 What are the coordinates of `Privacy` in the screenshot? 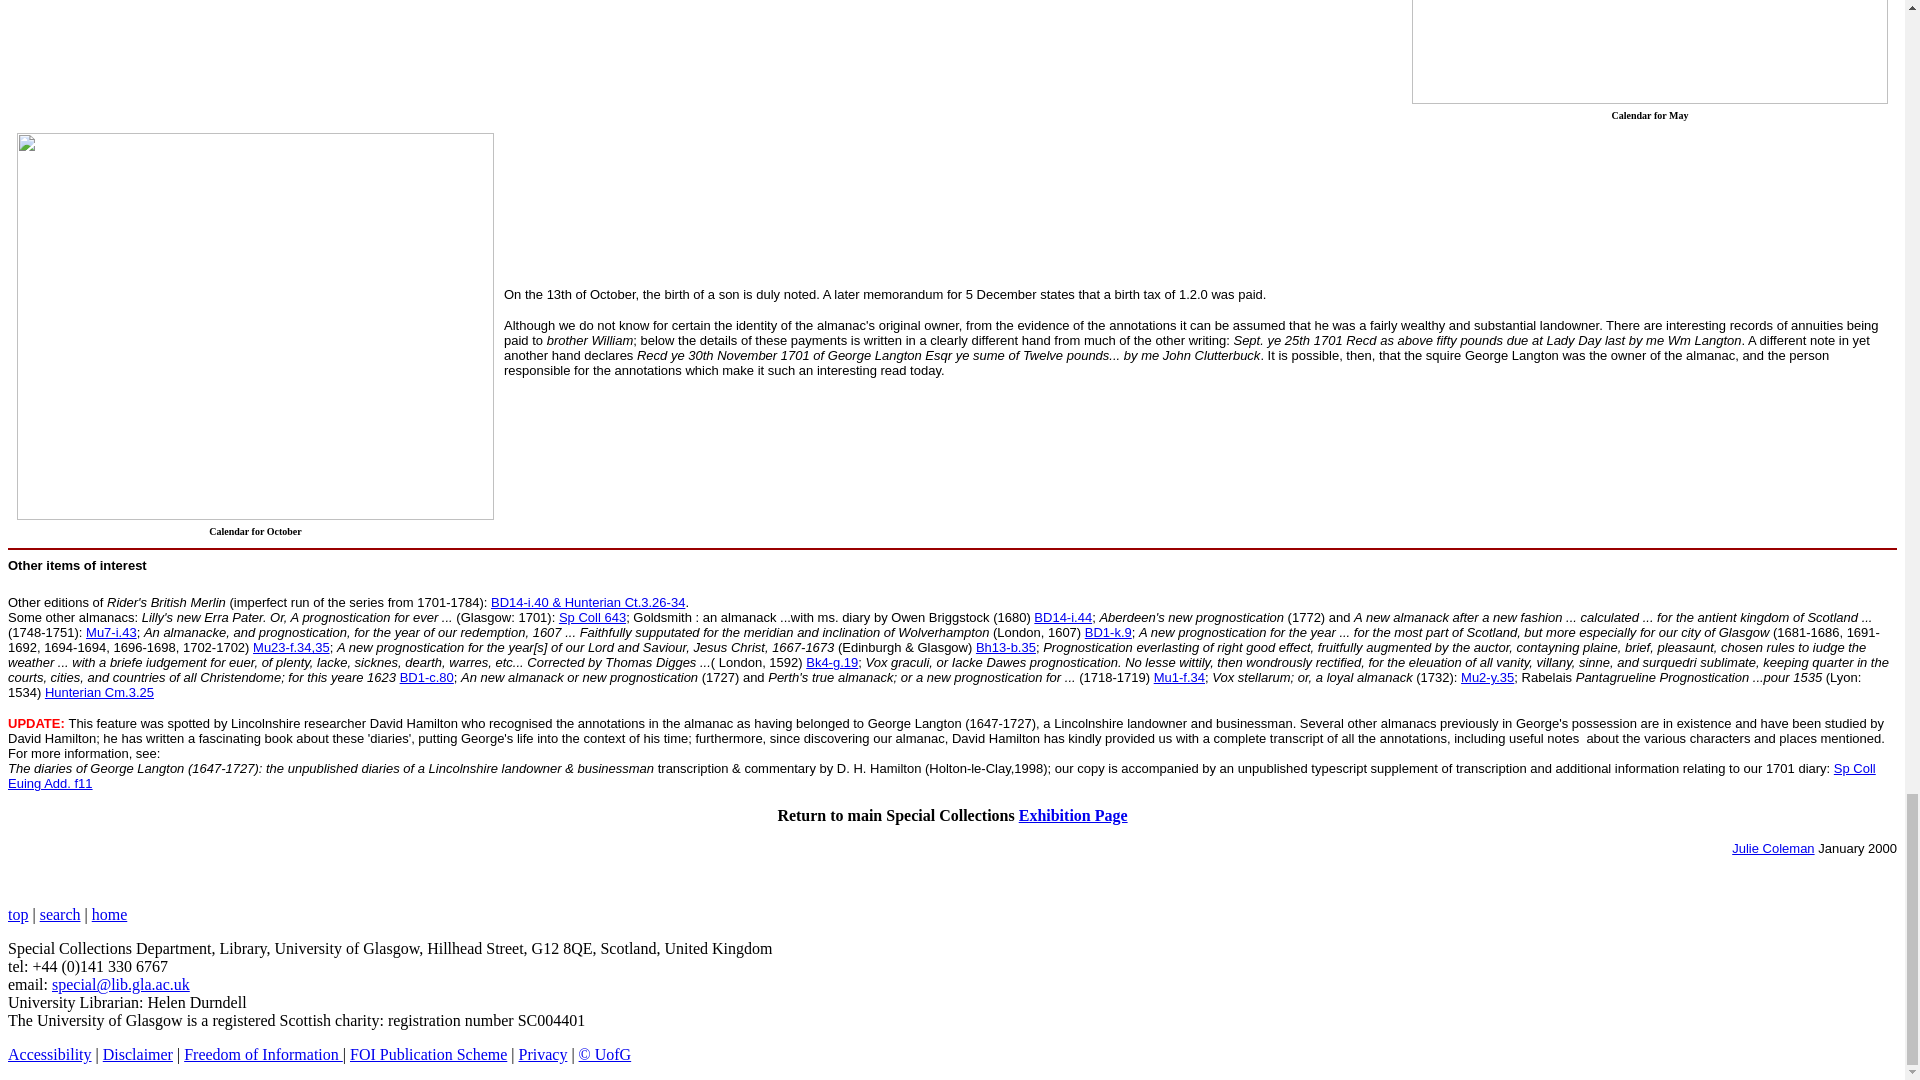 It's located at (542, 1054).